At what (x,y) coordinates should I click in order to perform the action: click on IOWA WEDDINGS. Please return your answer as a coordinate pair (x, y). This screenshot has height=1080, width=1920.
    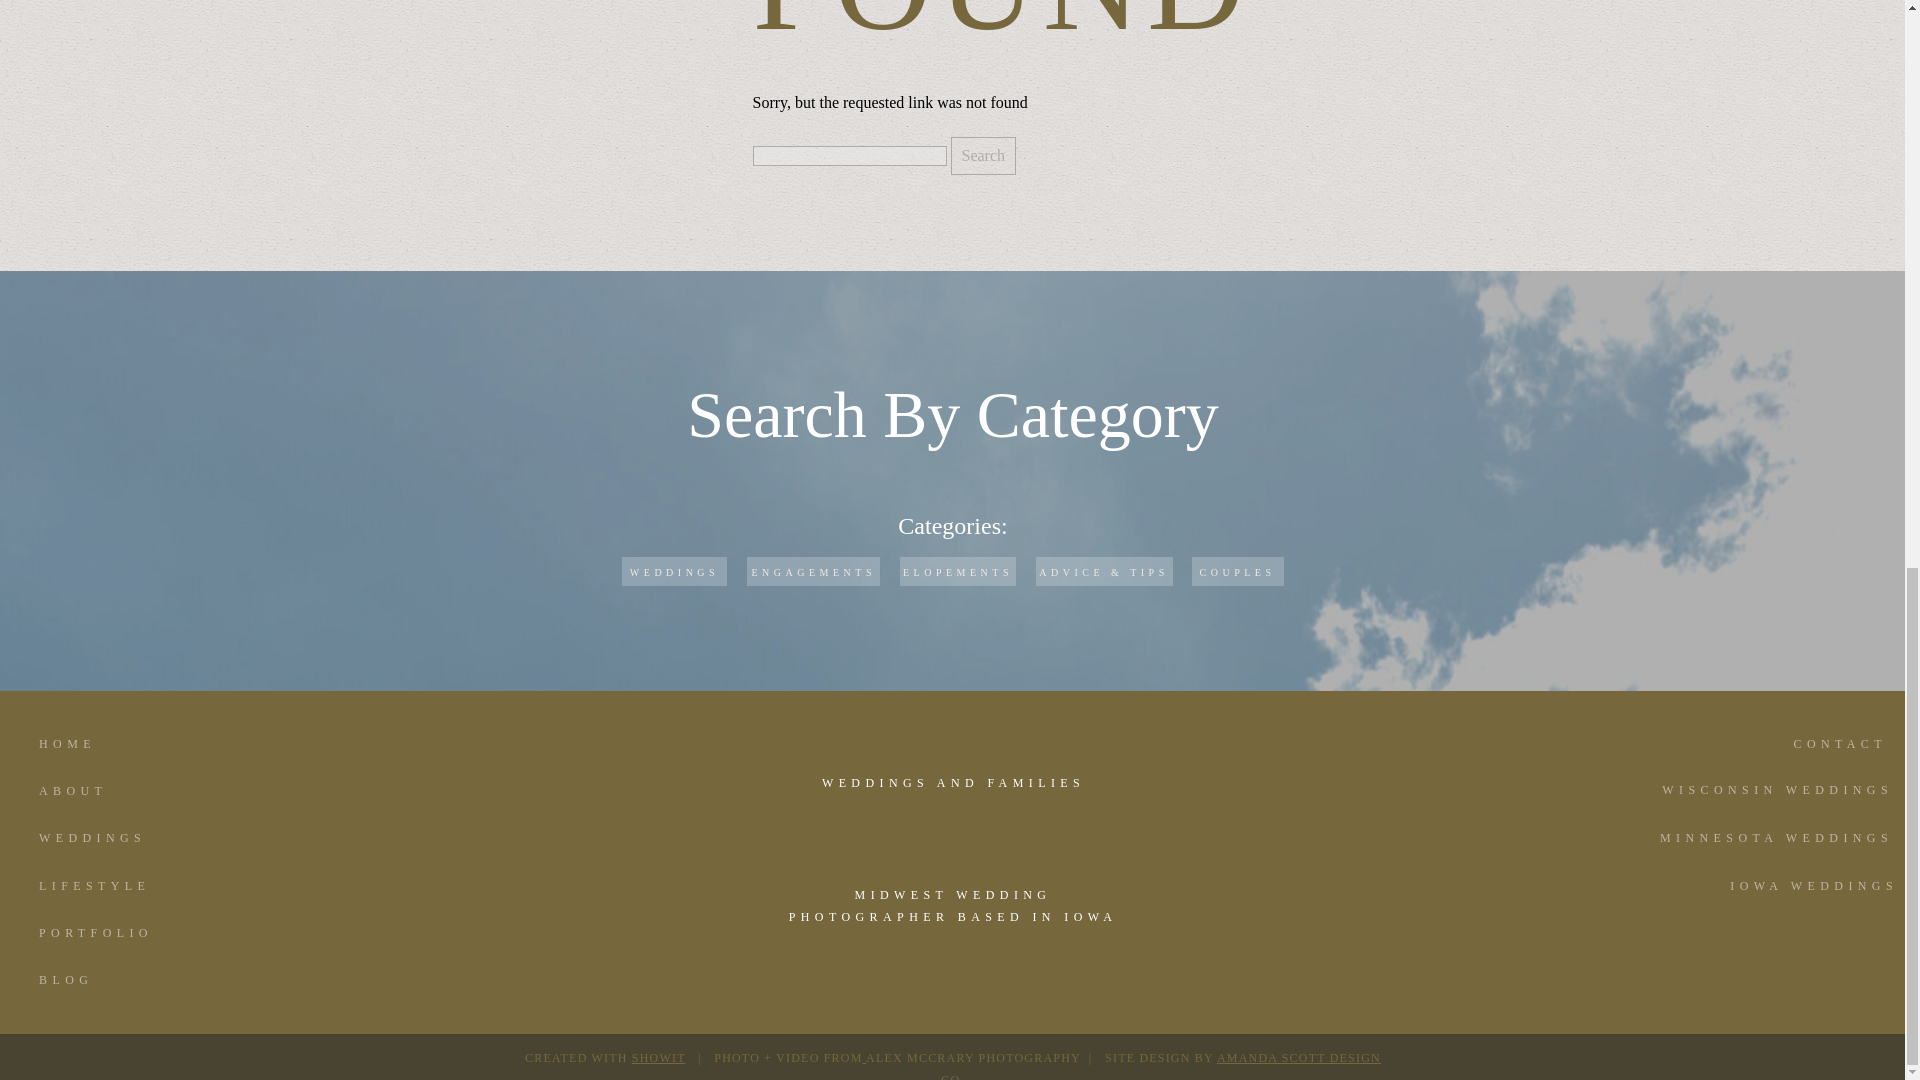
    Looking at the image, I should click on (1766, 892).